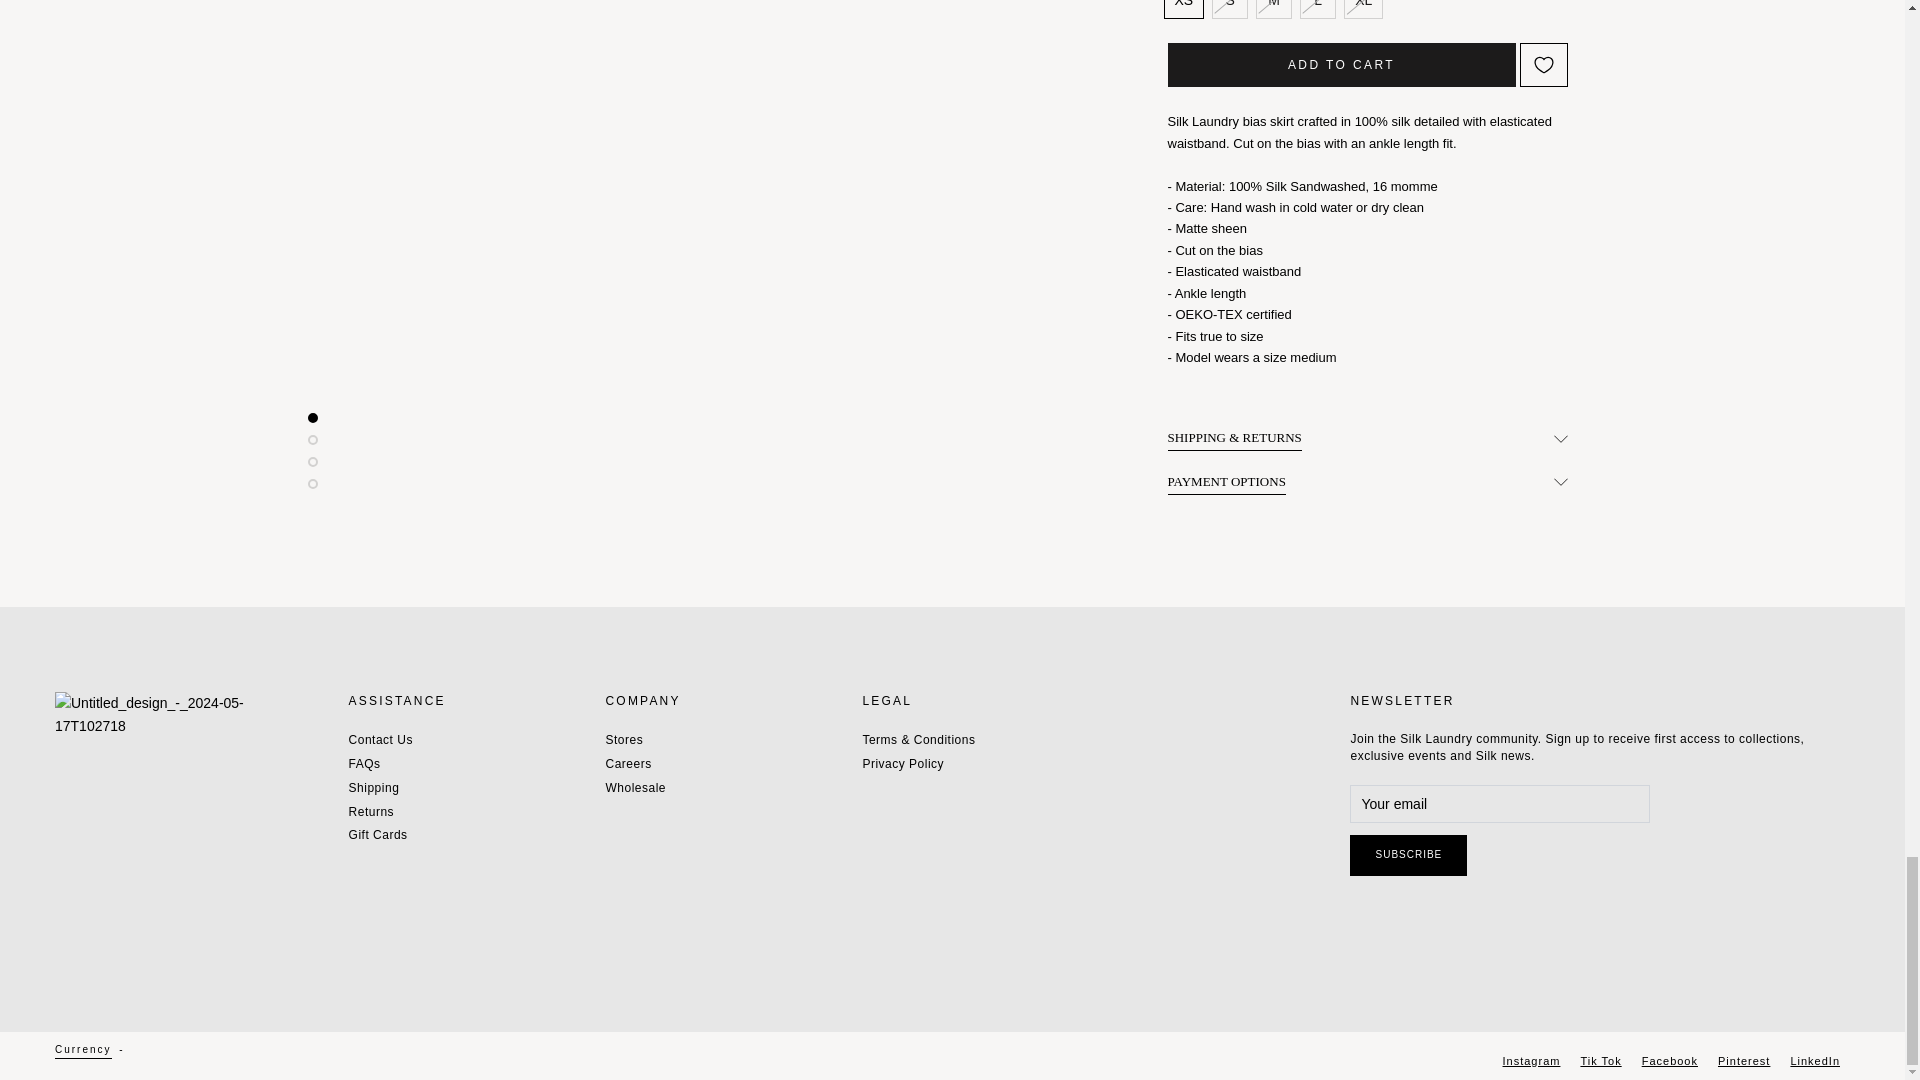 This screenshot has width=1920, height=1080. I want to click on Shipping, so click(380, 788).